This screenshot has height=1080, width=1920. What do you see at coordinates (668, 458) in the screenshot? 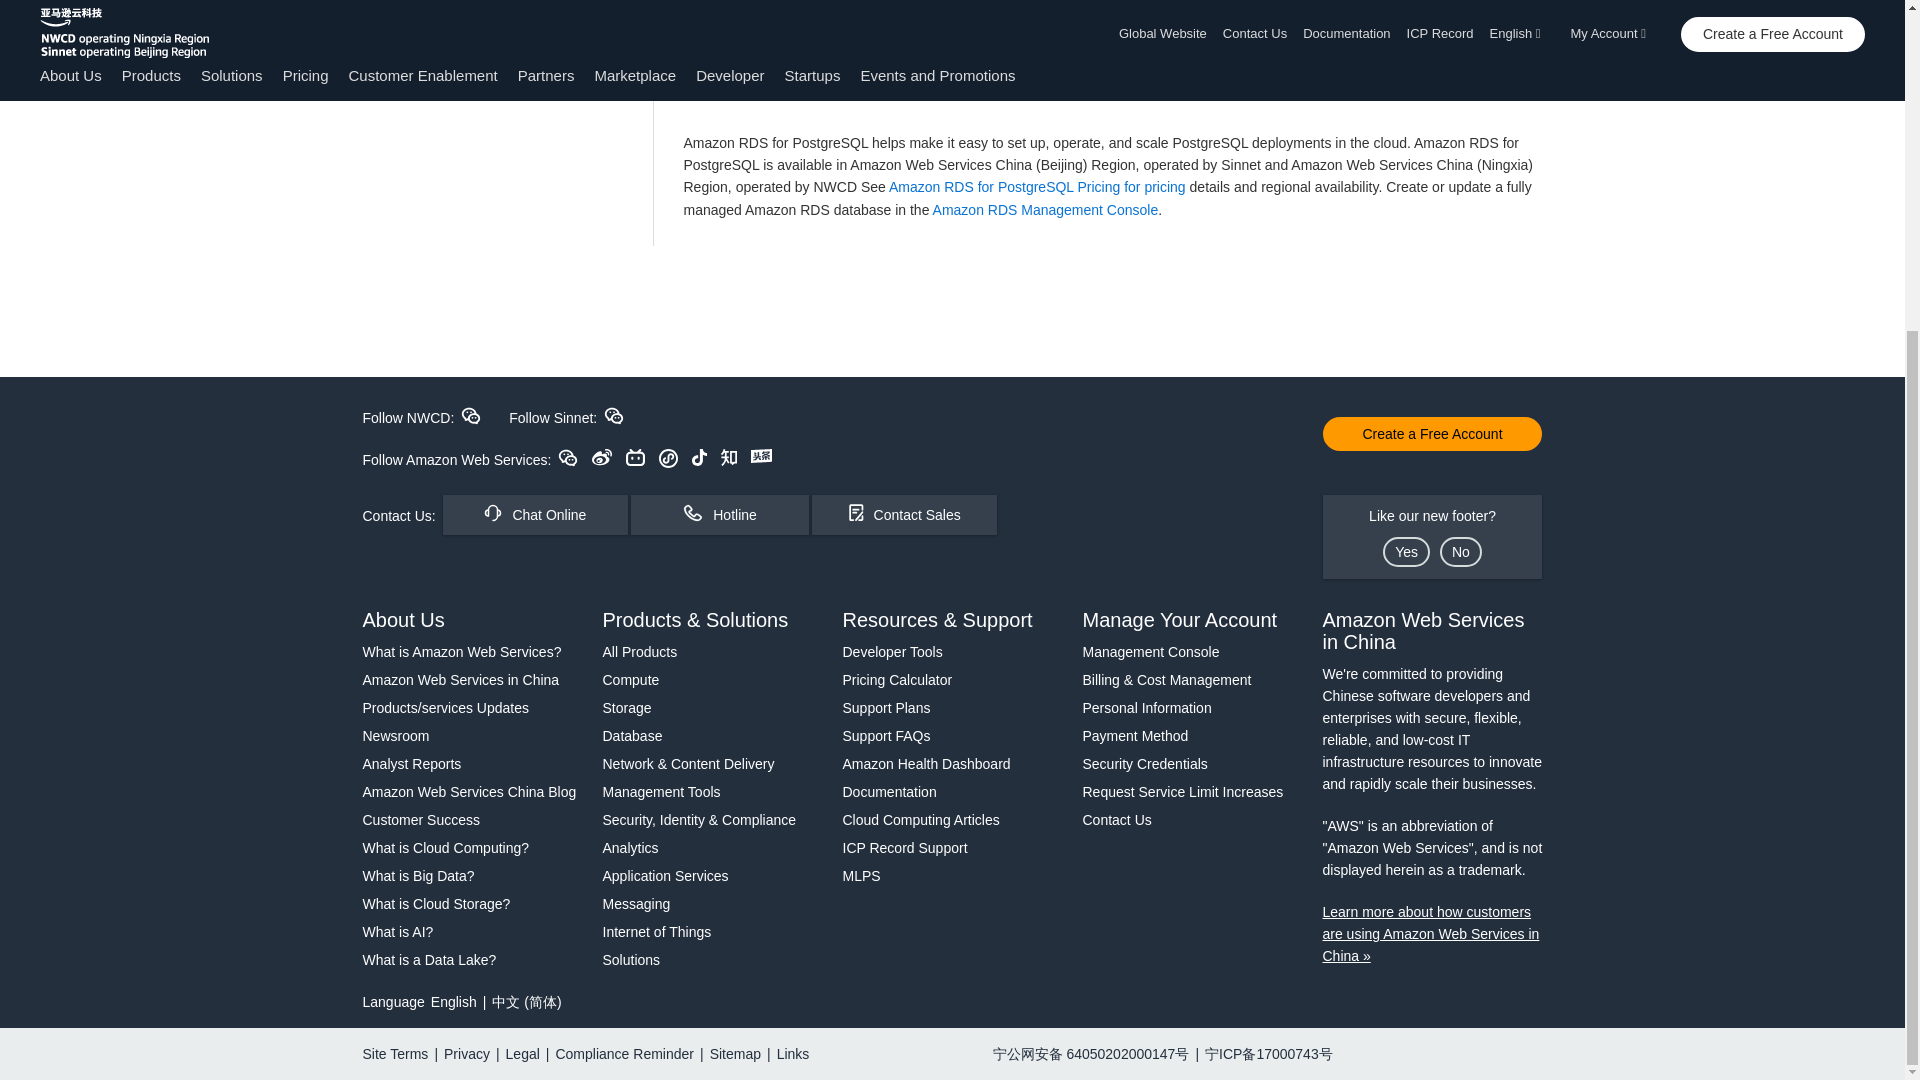
I see `Applets` at bounding box center [668, 458].